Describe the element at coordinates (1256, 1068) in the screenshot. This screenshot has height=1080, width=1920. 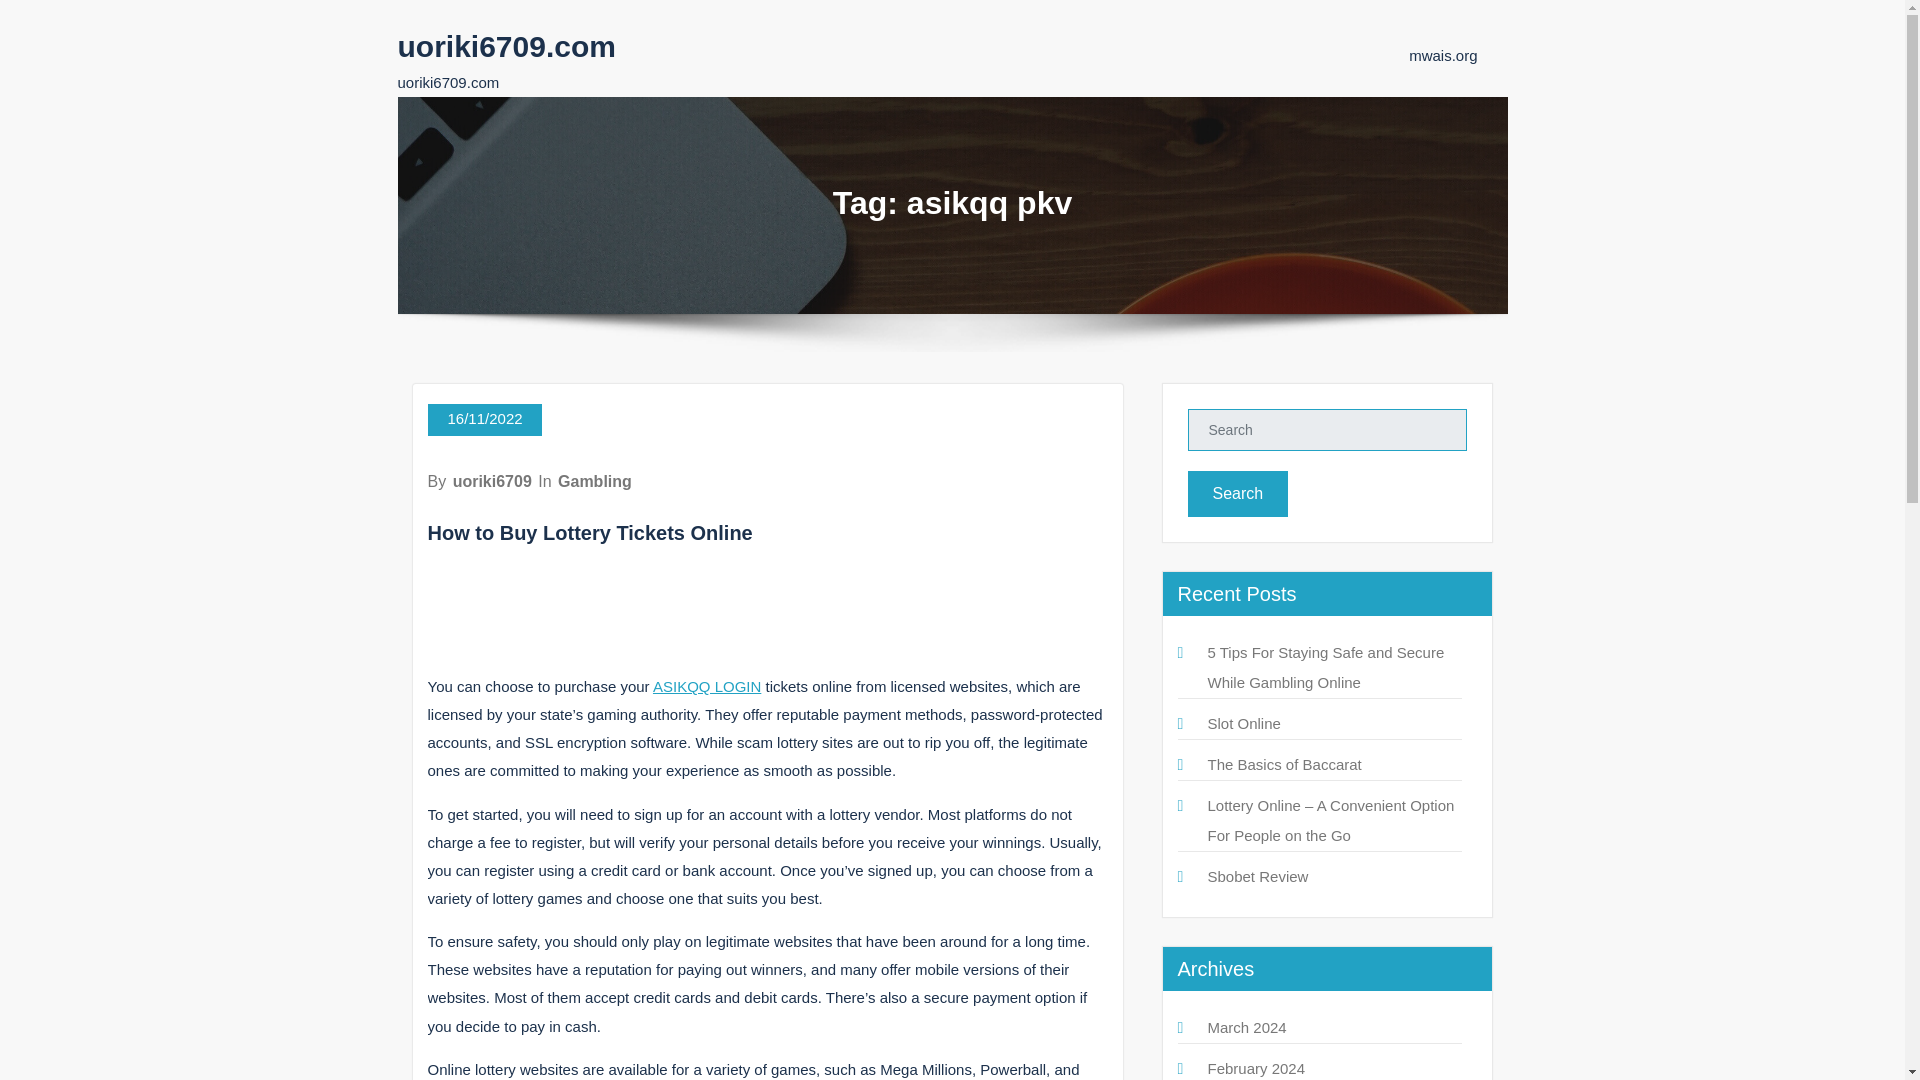
I see `February 2024` at that location.